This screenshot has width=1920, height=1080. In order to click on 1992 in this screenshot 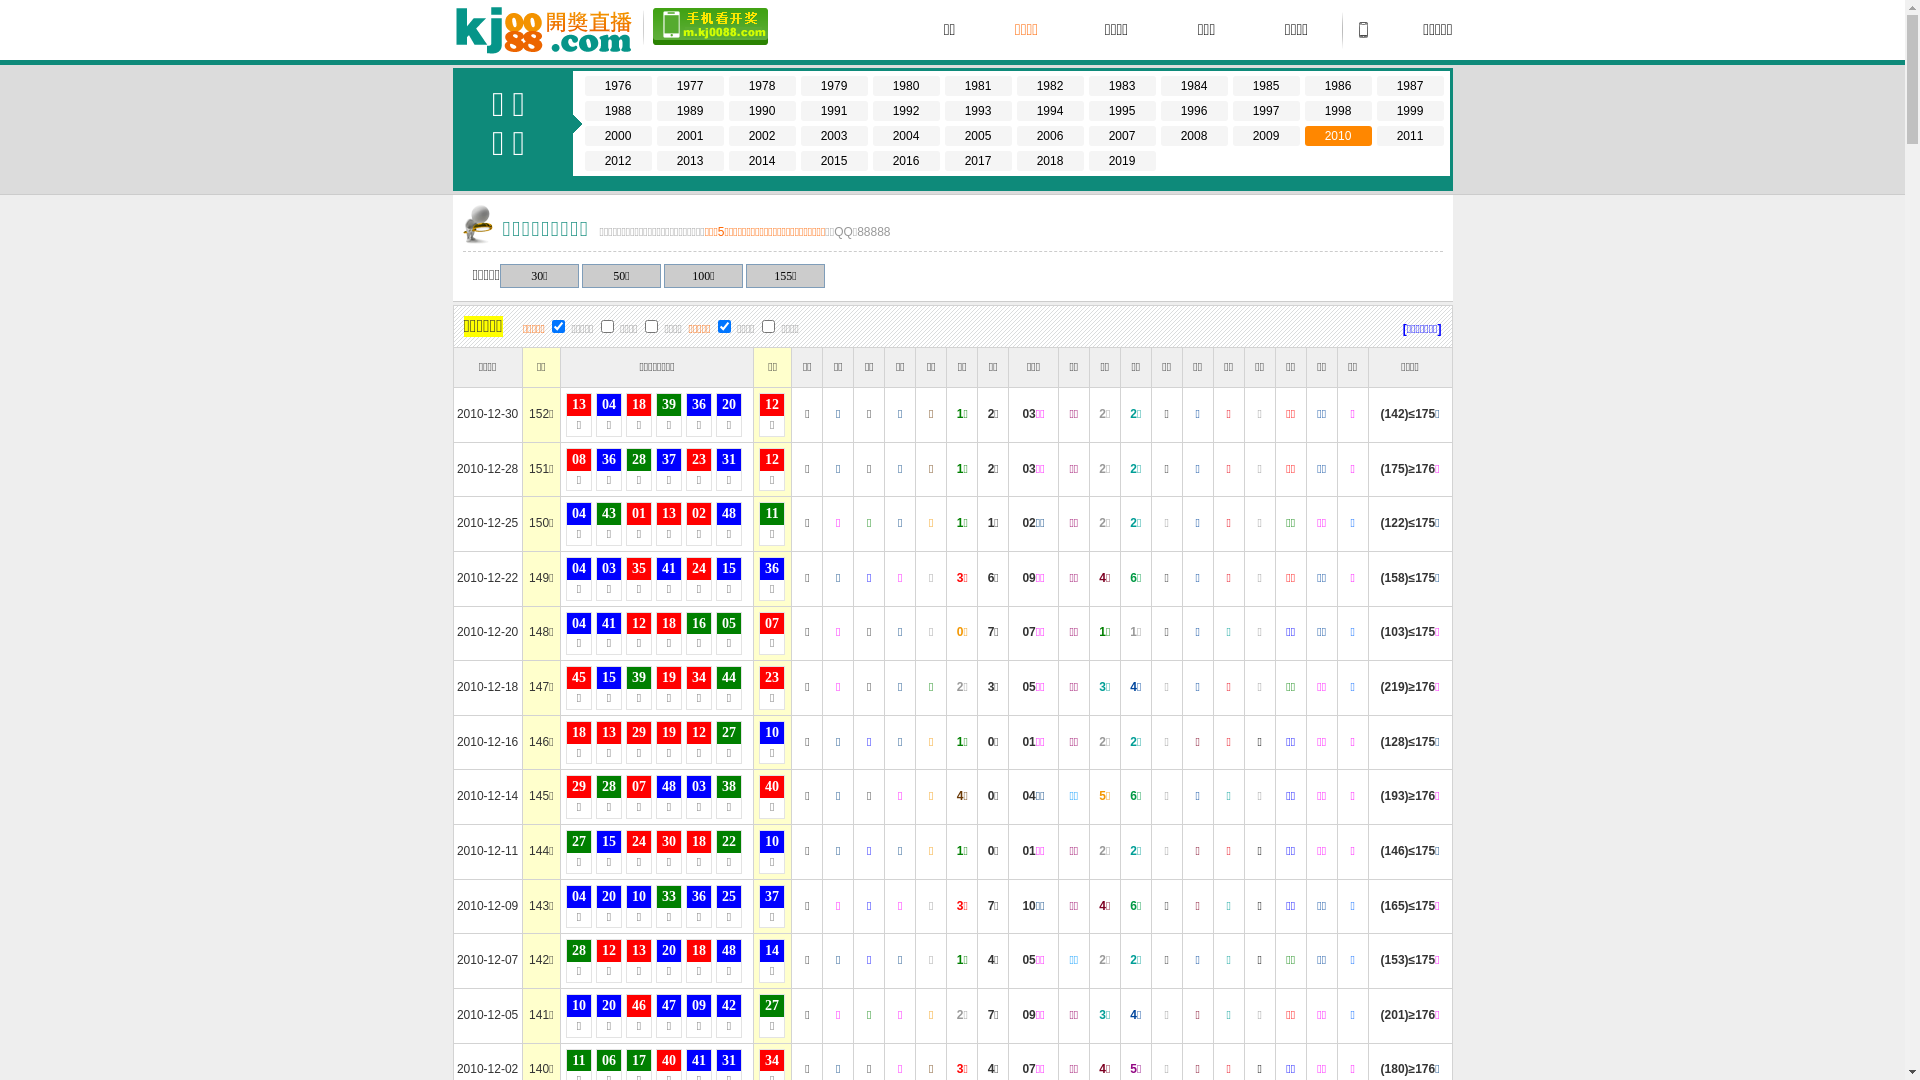, I will do `click(906, 111)`.